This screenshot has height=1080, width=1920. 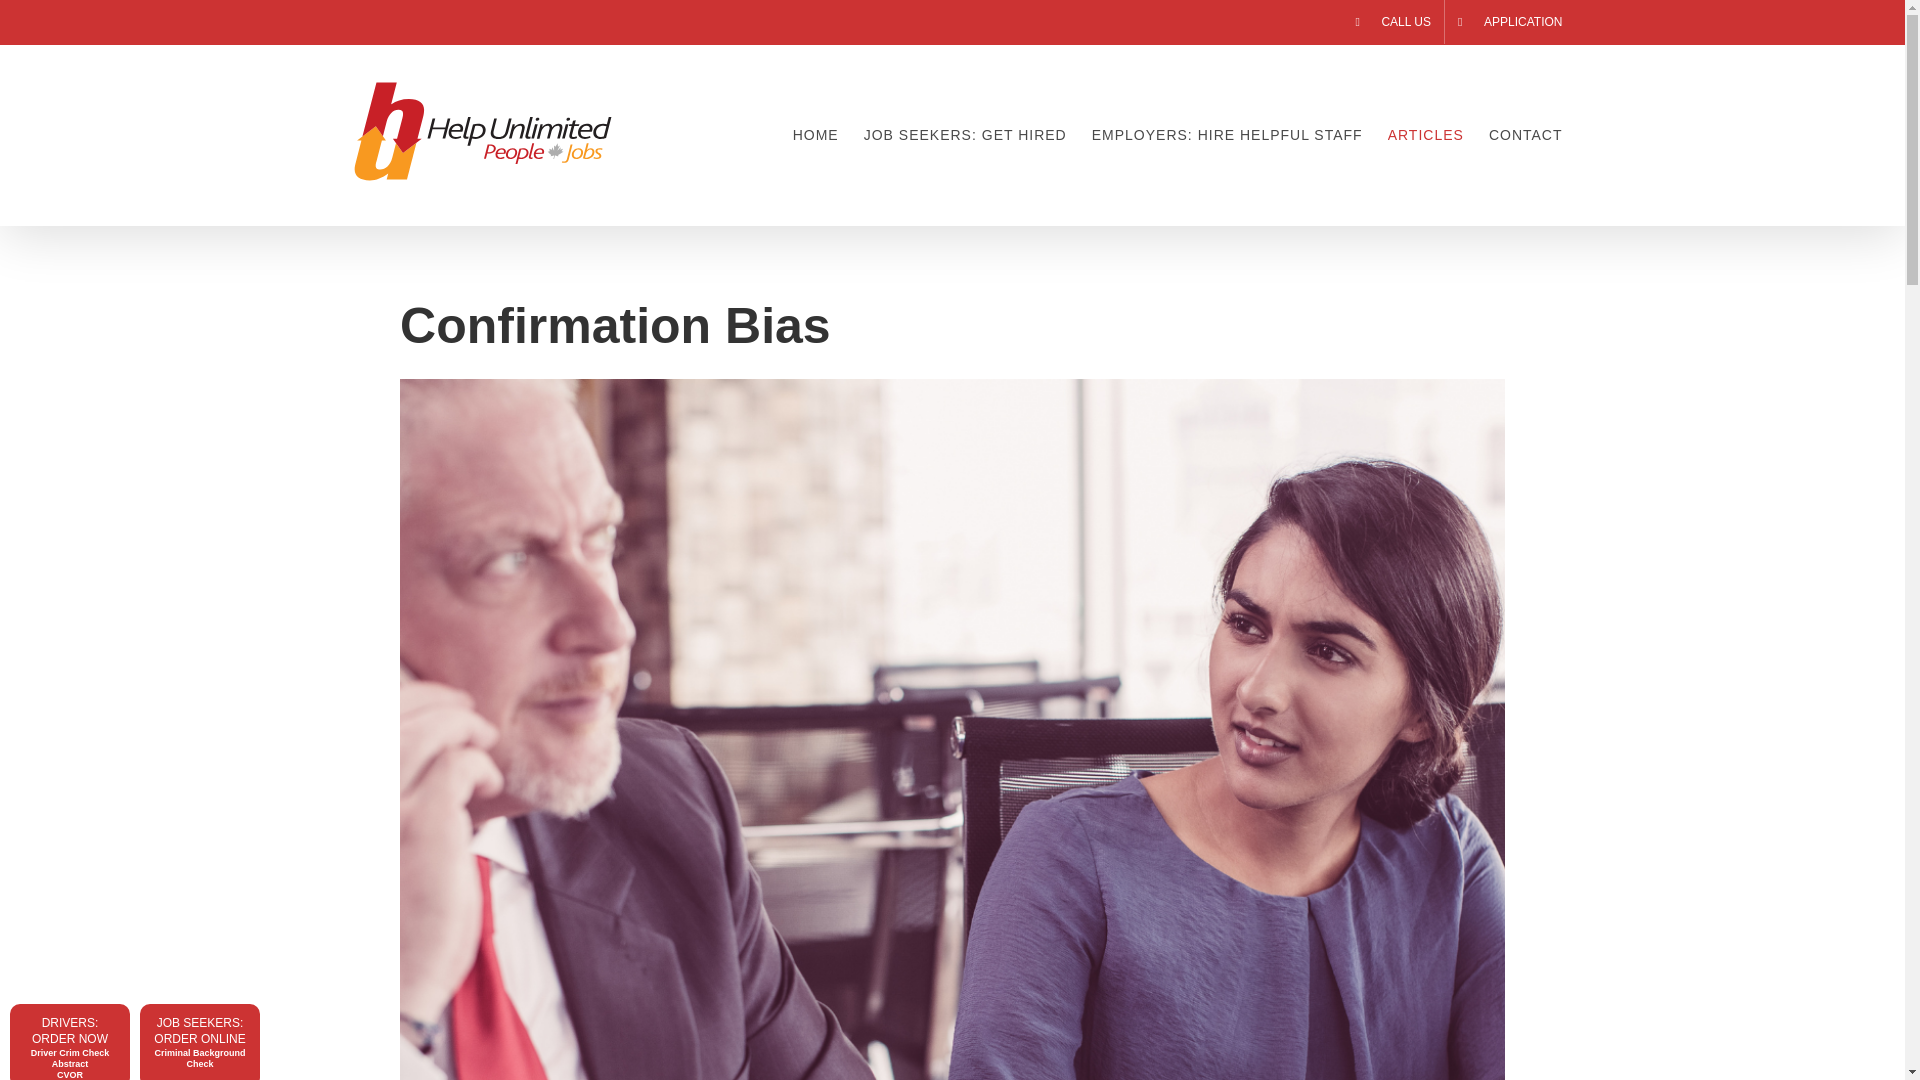 What do you see at coordinates (1392, 22) in the screenshot?
I see `CALL US` at bounding box center [1392, 22].